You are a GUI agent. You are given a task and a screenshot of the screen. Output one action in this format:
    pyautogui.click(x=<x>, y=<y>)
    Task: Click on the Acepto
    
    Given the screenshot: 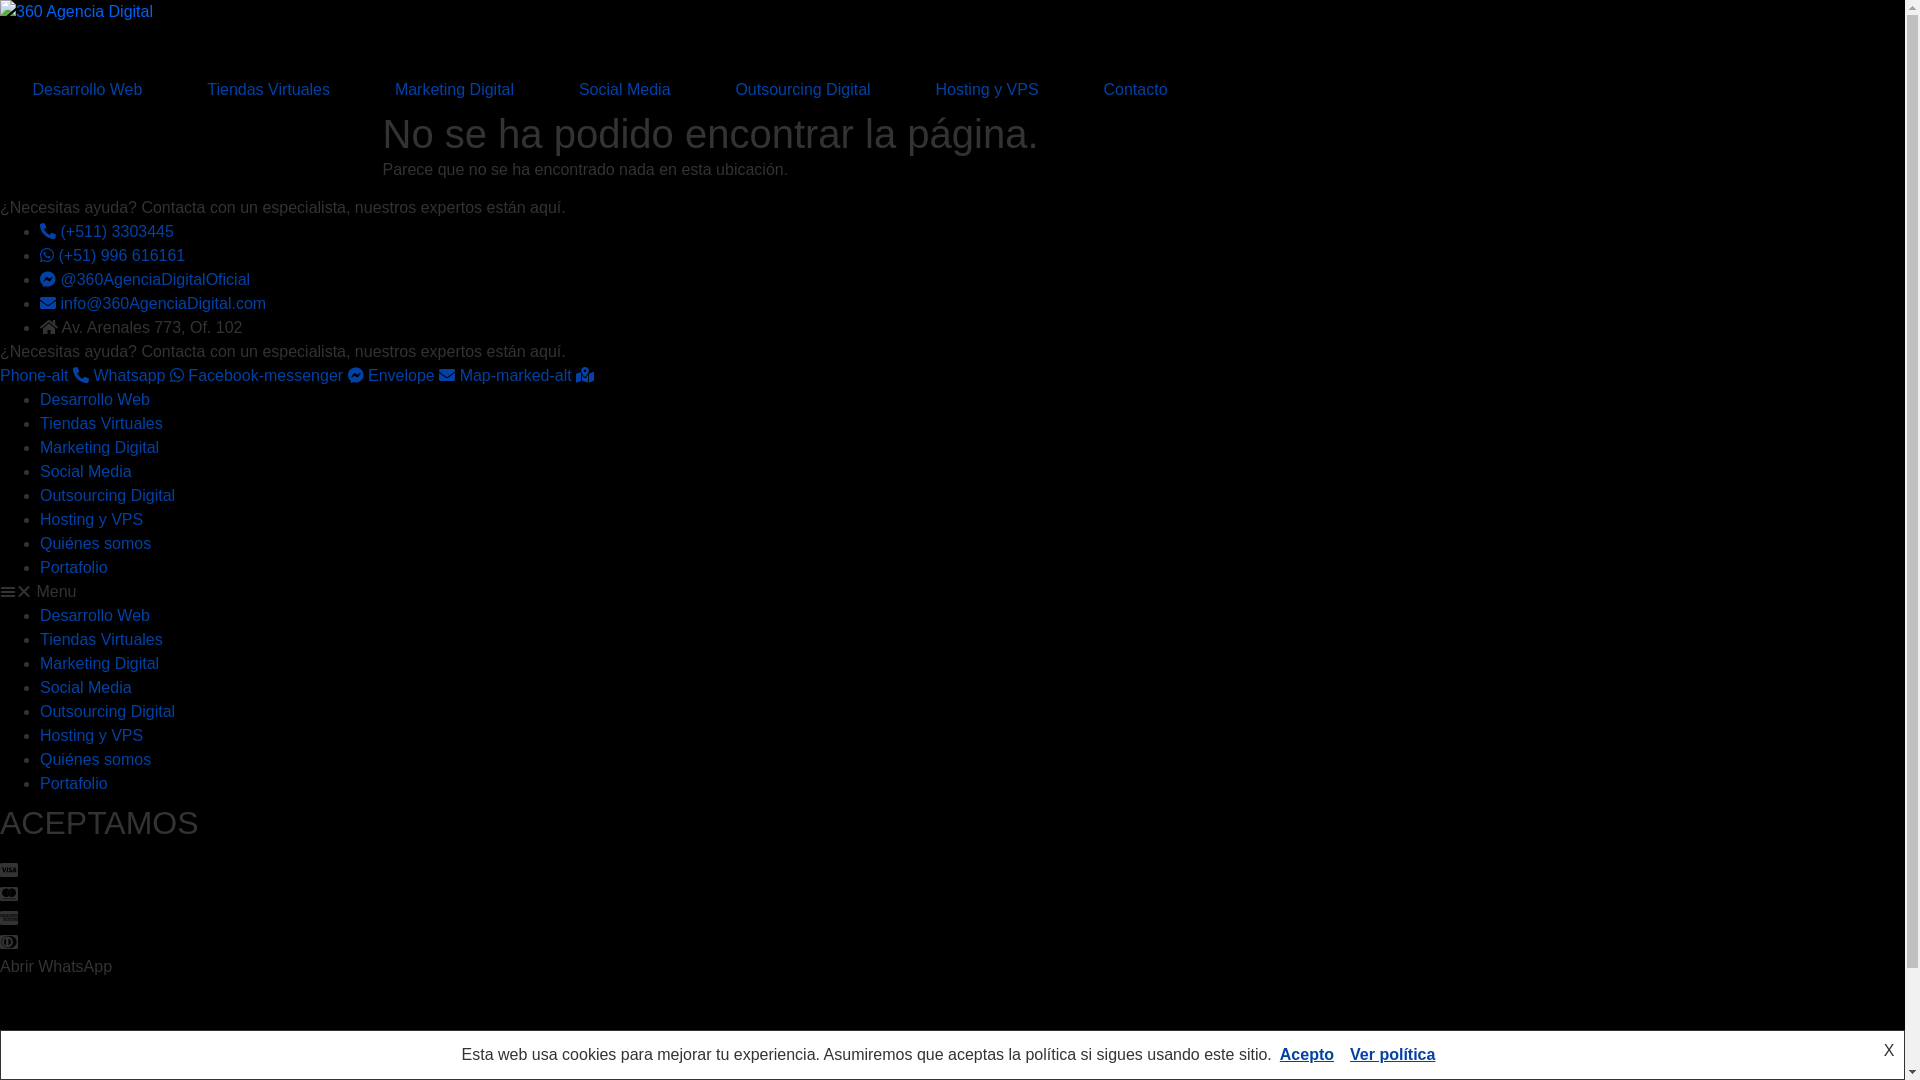 What is the action you would take?
    pyautogui.click(x=1307, y=1054)
    